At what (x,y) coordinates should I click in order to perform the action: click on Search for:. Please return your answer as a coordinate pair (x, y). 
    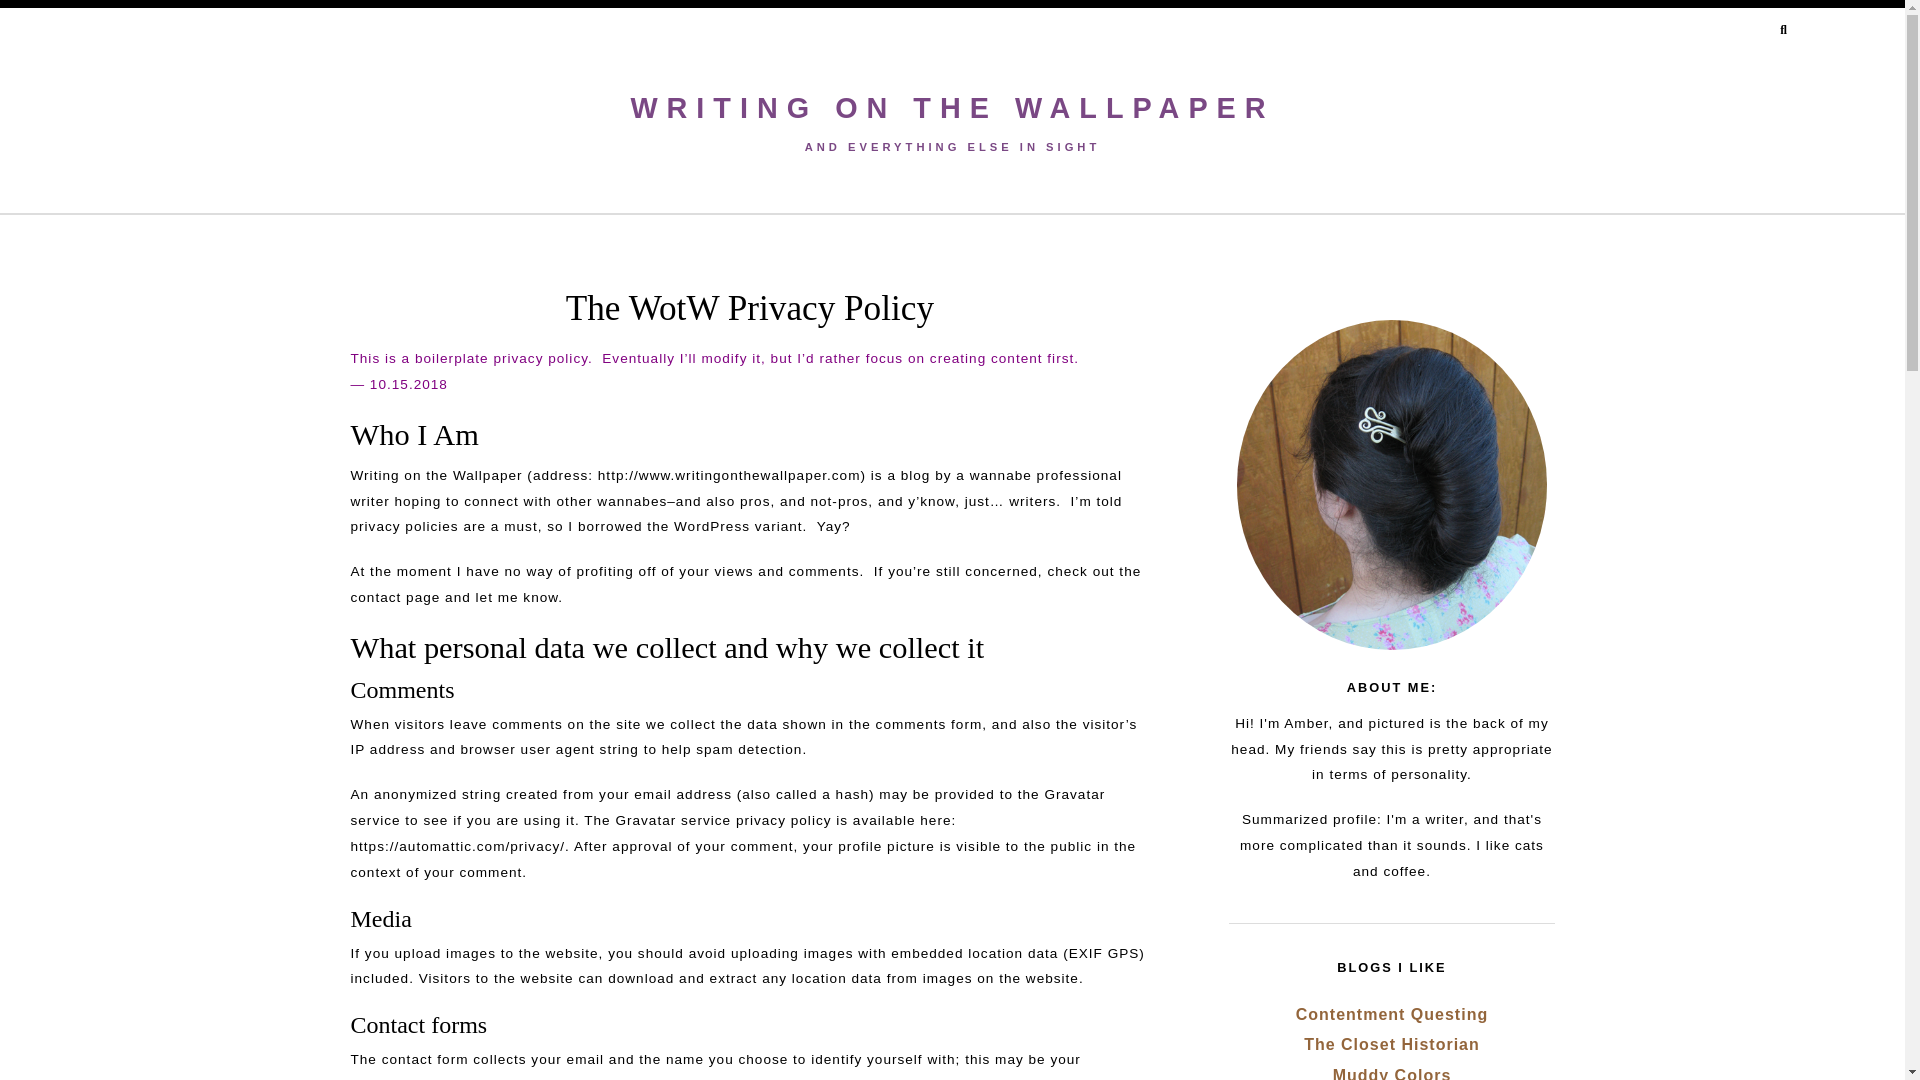
    Looking at the image, I should click on (1740, 32).